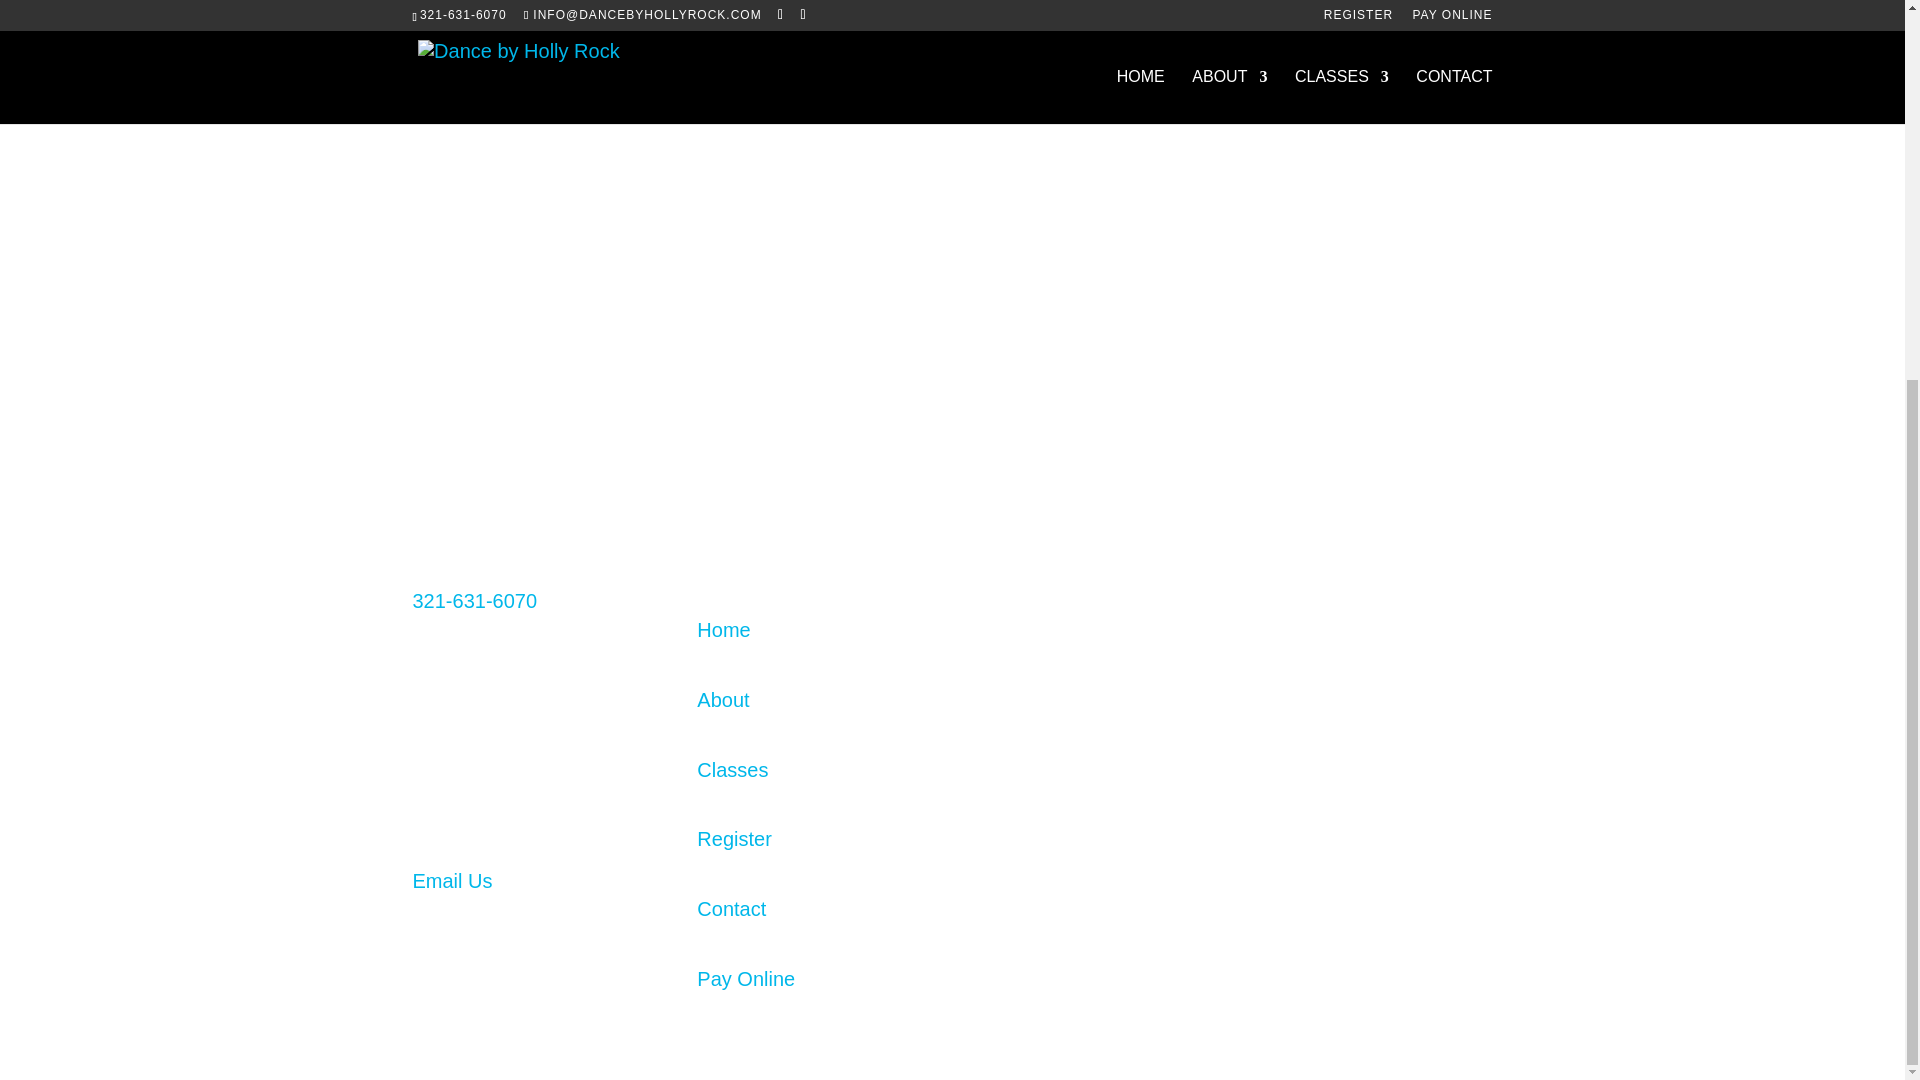 The image size is (1920, 1080). Describe the element at coordinates (732, 770) in the screenshot. I see `Classes` at that location.